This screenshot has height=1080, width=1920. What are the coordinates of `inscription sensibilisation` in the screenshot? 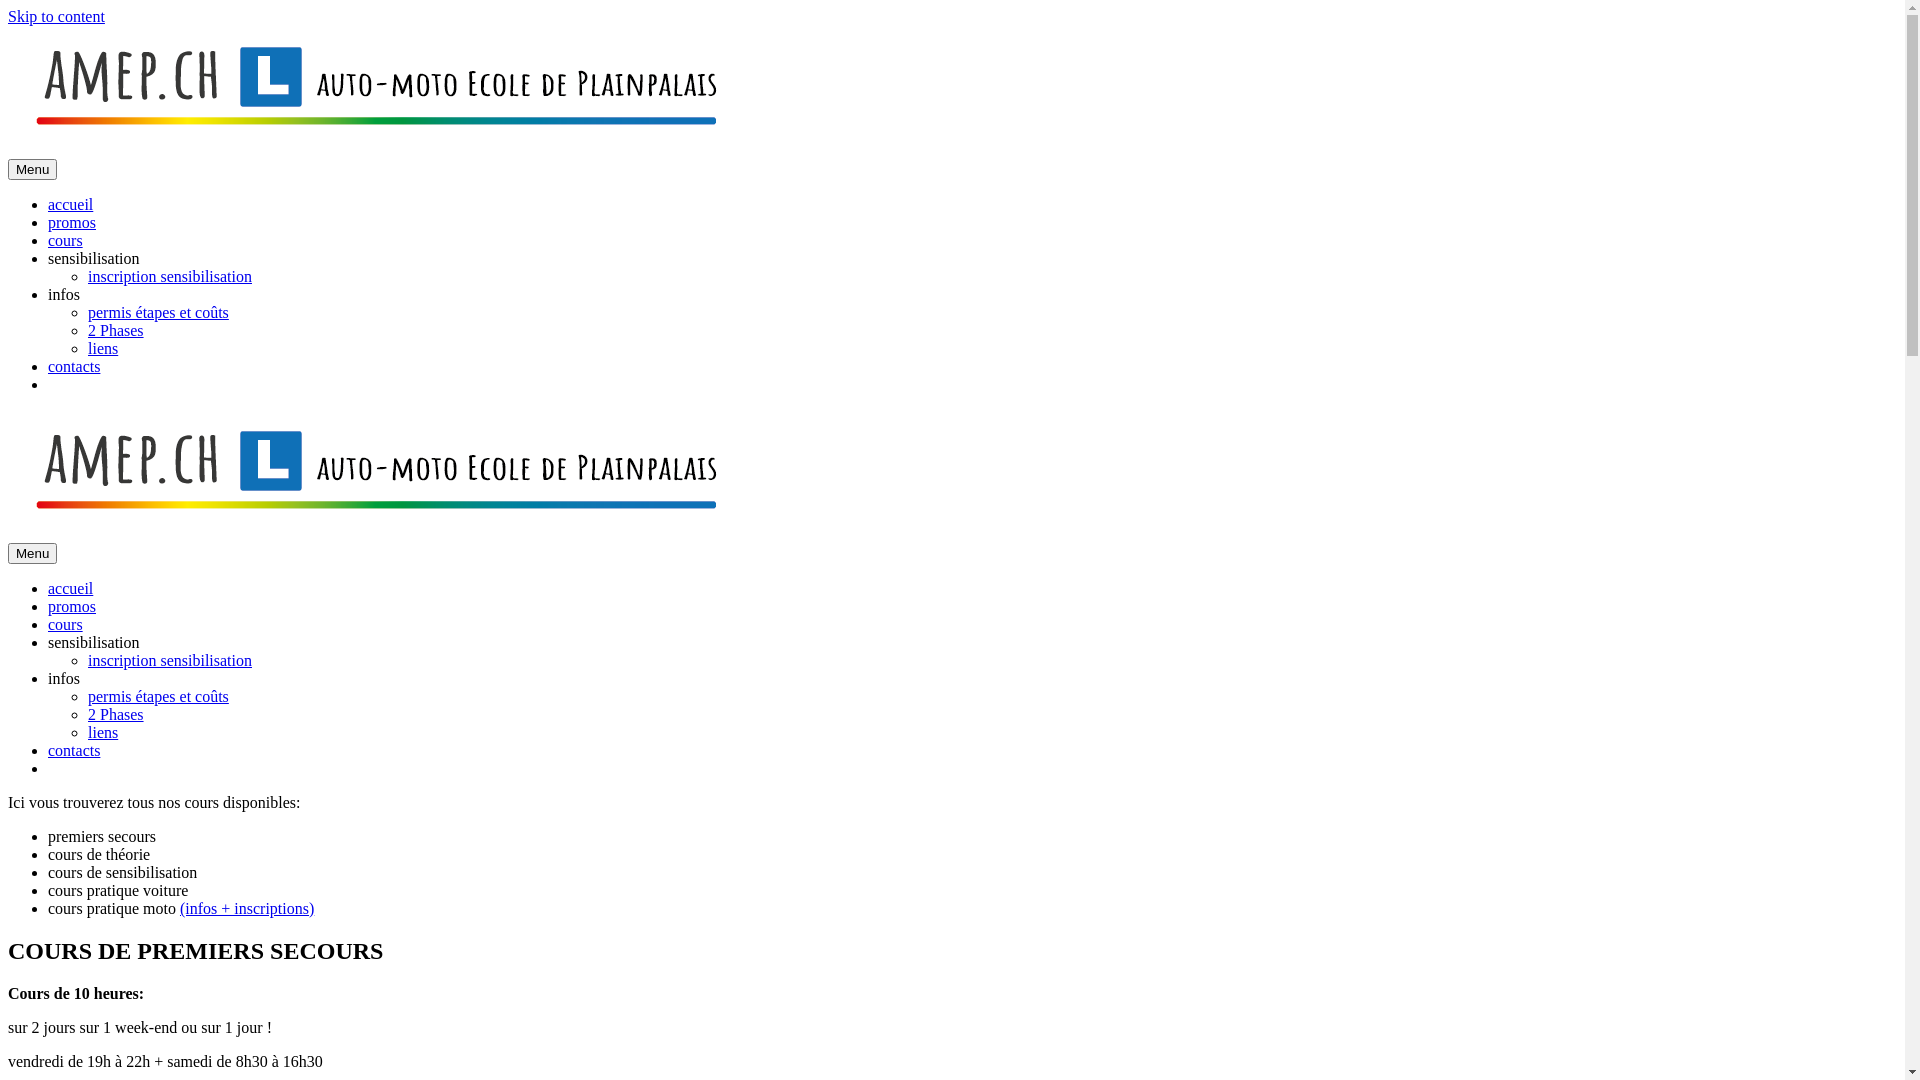 It's located at (170, 276).